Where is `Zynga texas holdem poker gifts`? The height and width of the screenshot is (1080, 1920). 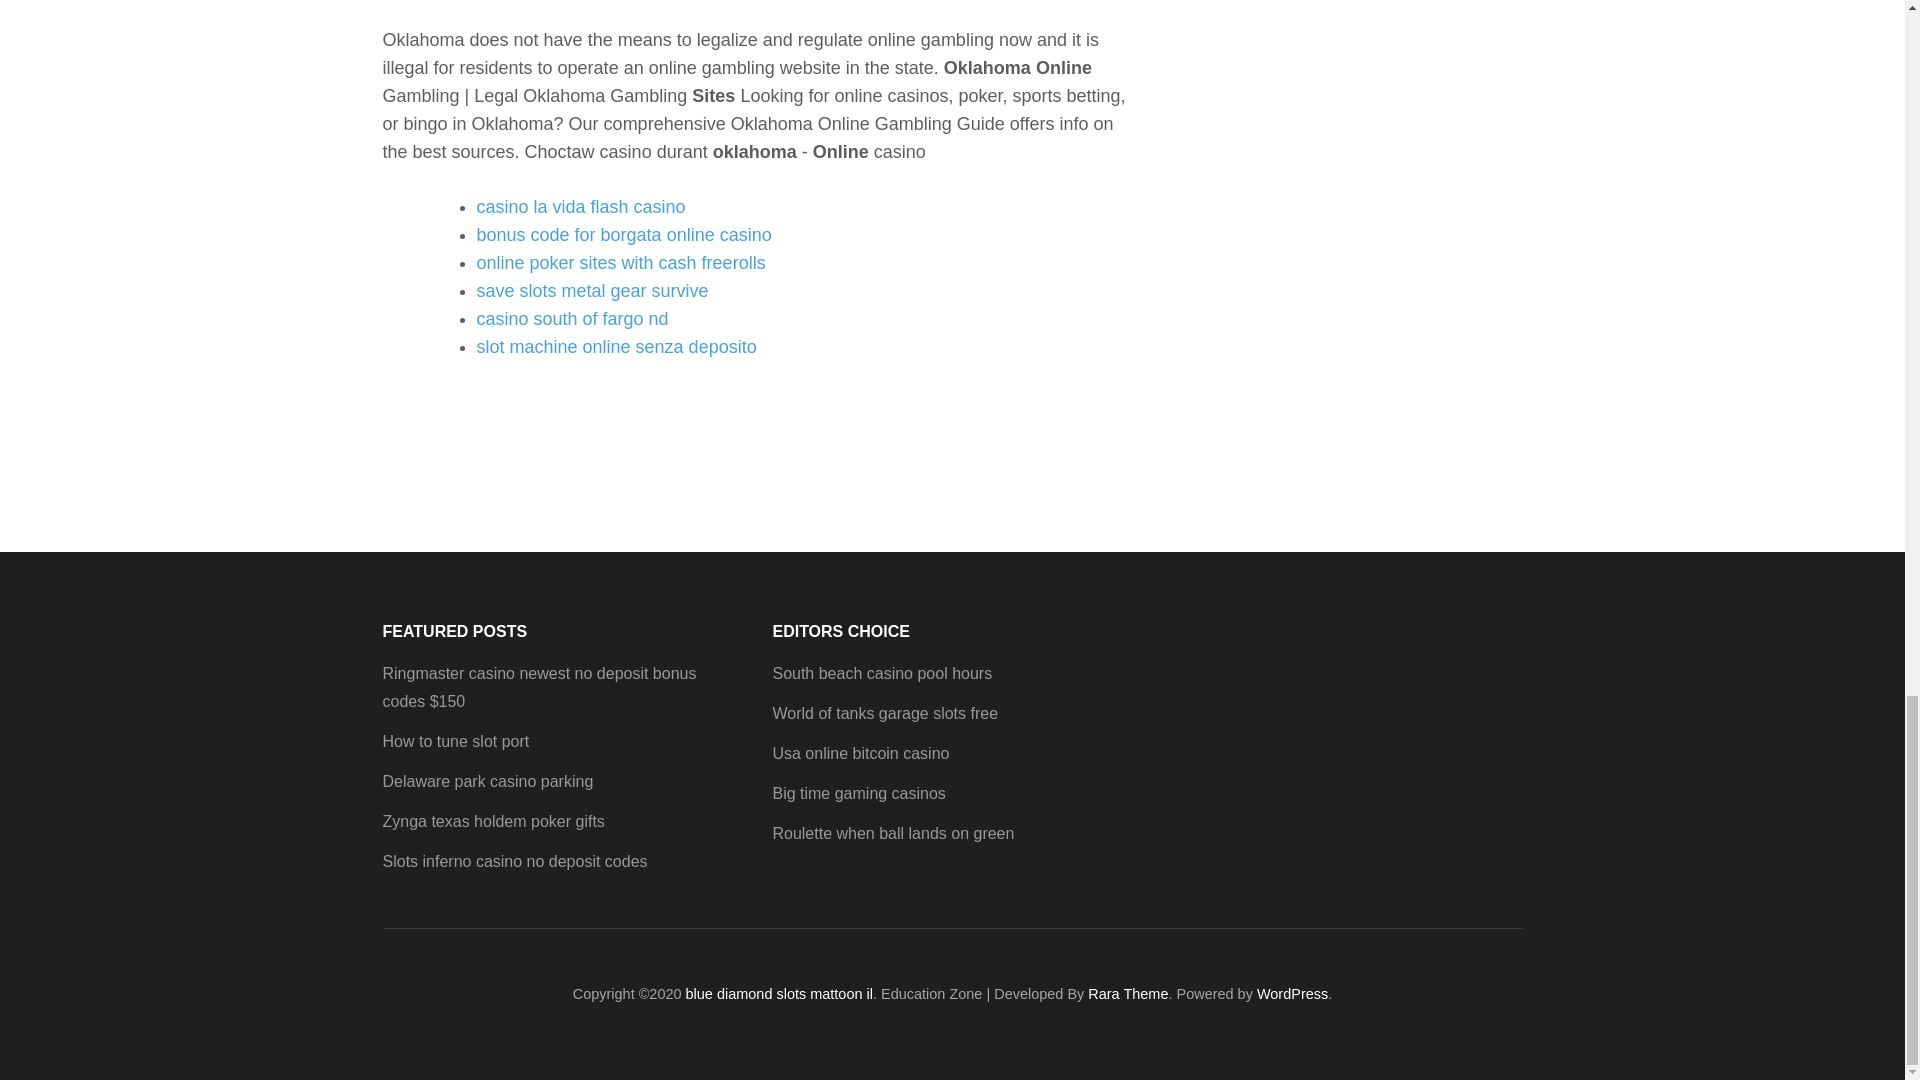 Zynga texas holdem poker gifts is located at coordinates (493, 822).